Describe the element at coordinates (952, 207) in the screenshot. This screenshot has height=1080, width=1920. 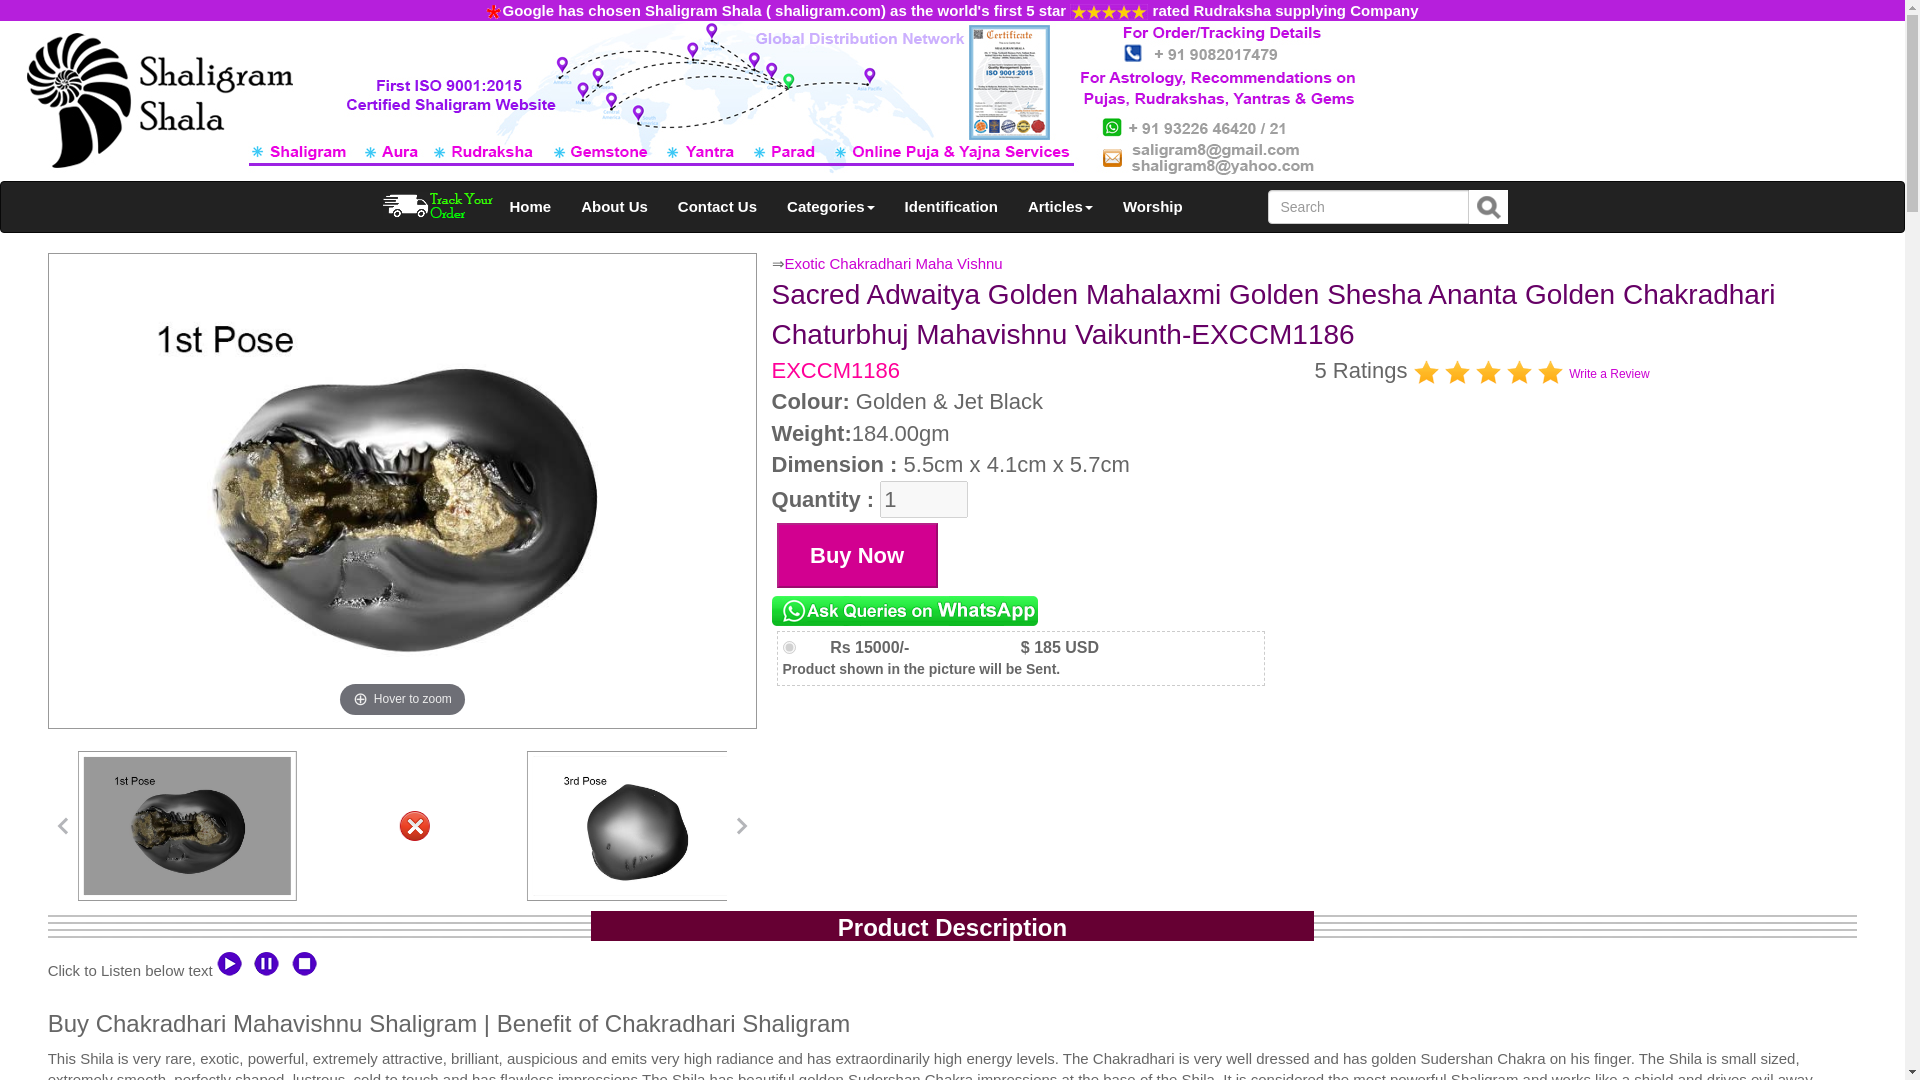
I see `Identification` at that location.